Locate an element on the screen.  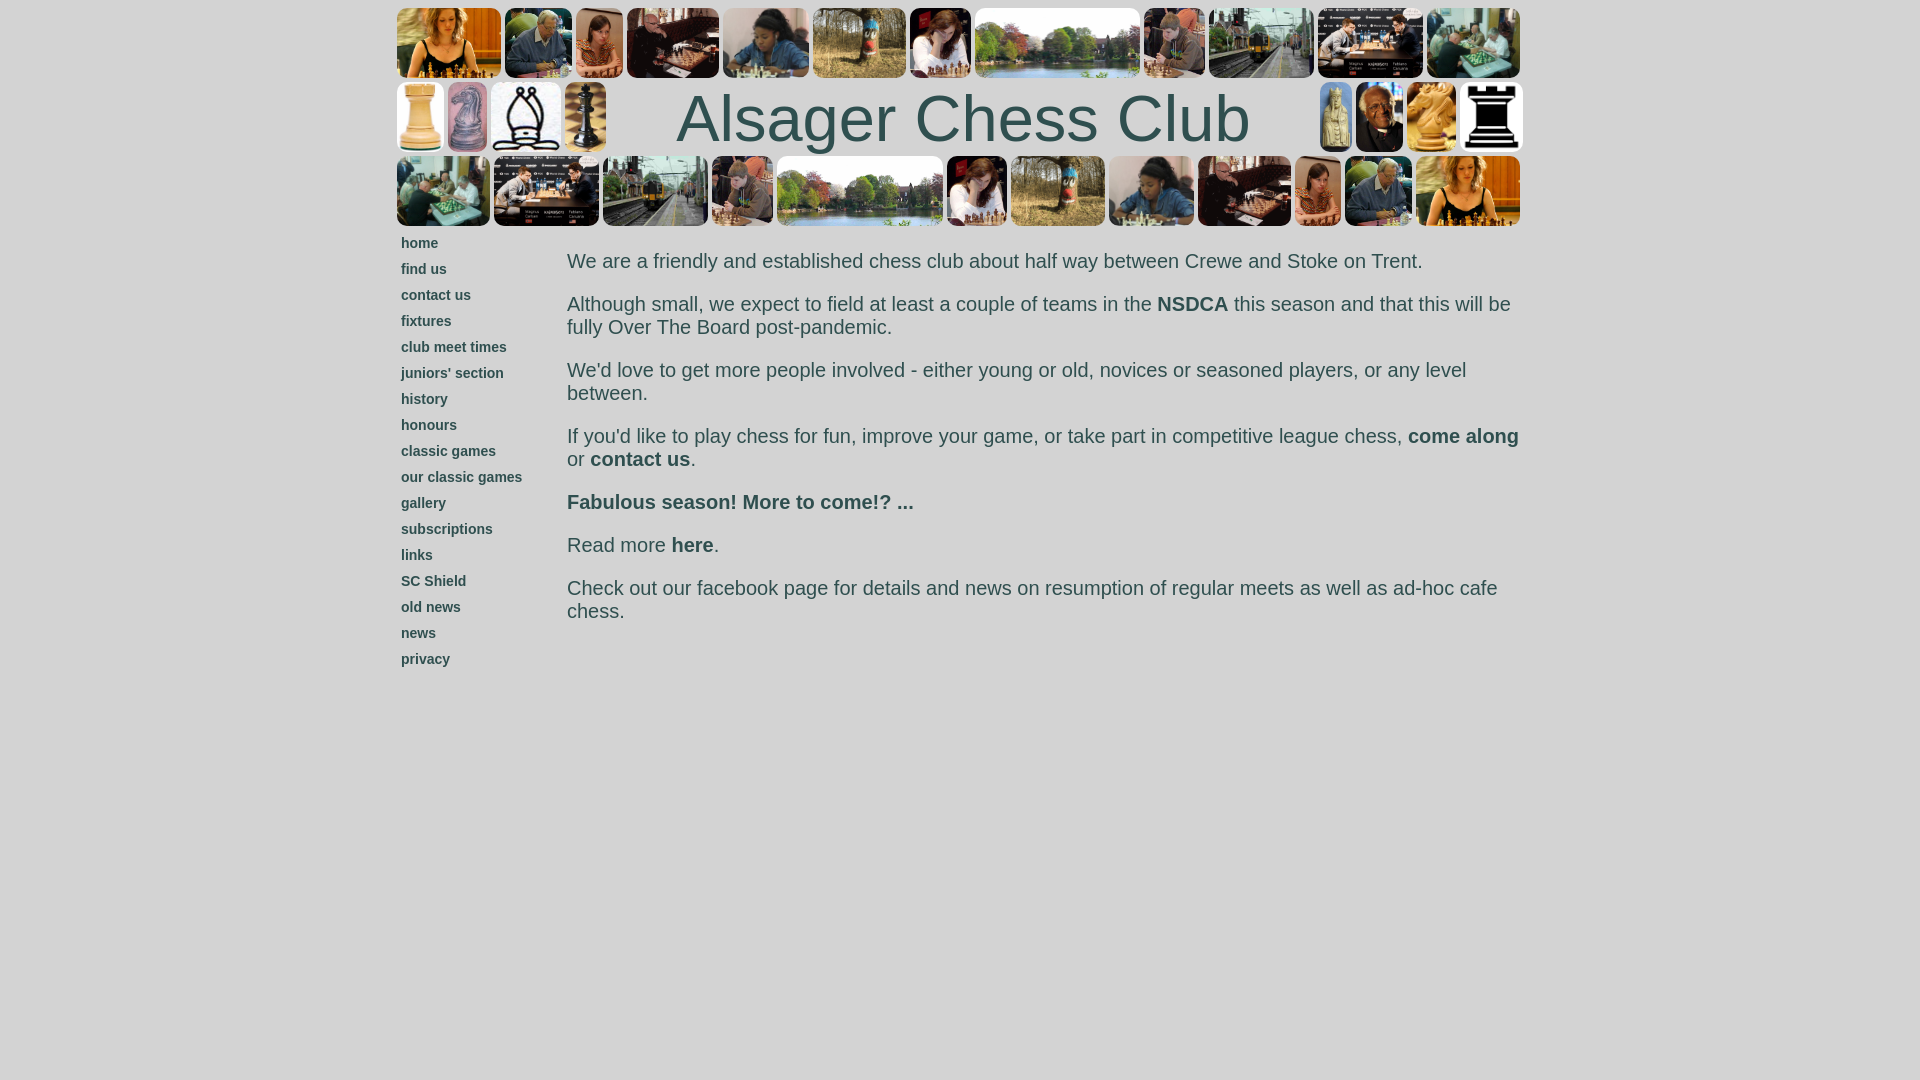
honours is located at coordinates (428, 424).